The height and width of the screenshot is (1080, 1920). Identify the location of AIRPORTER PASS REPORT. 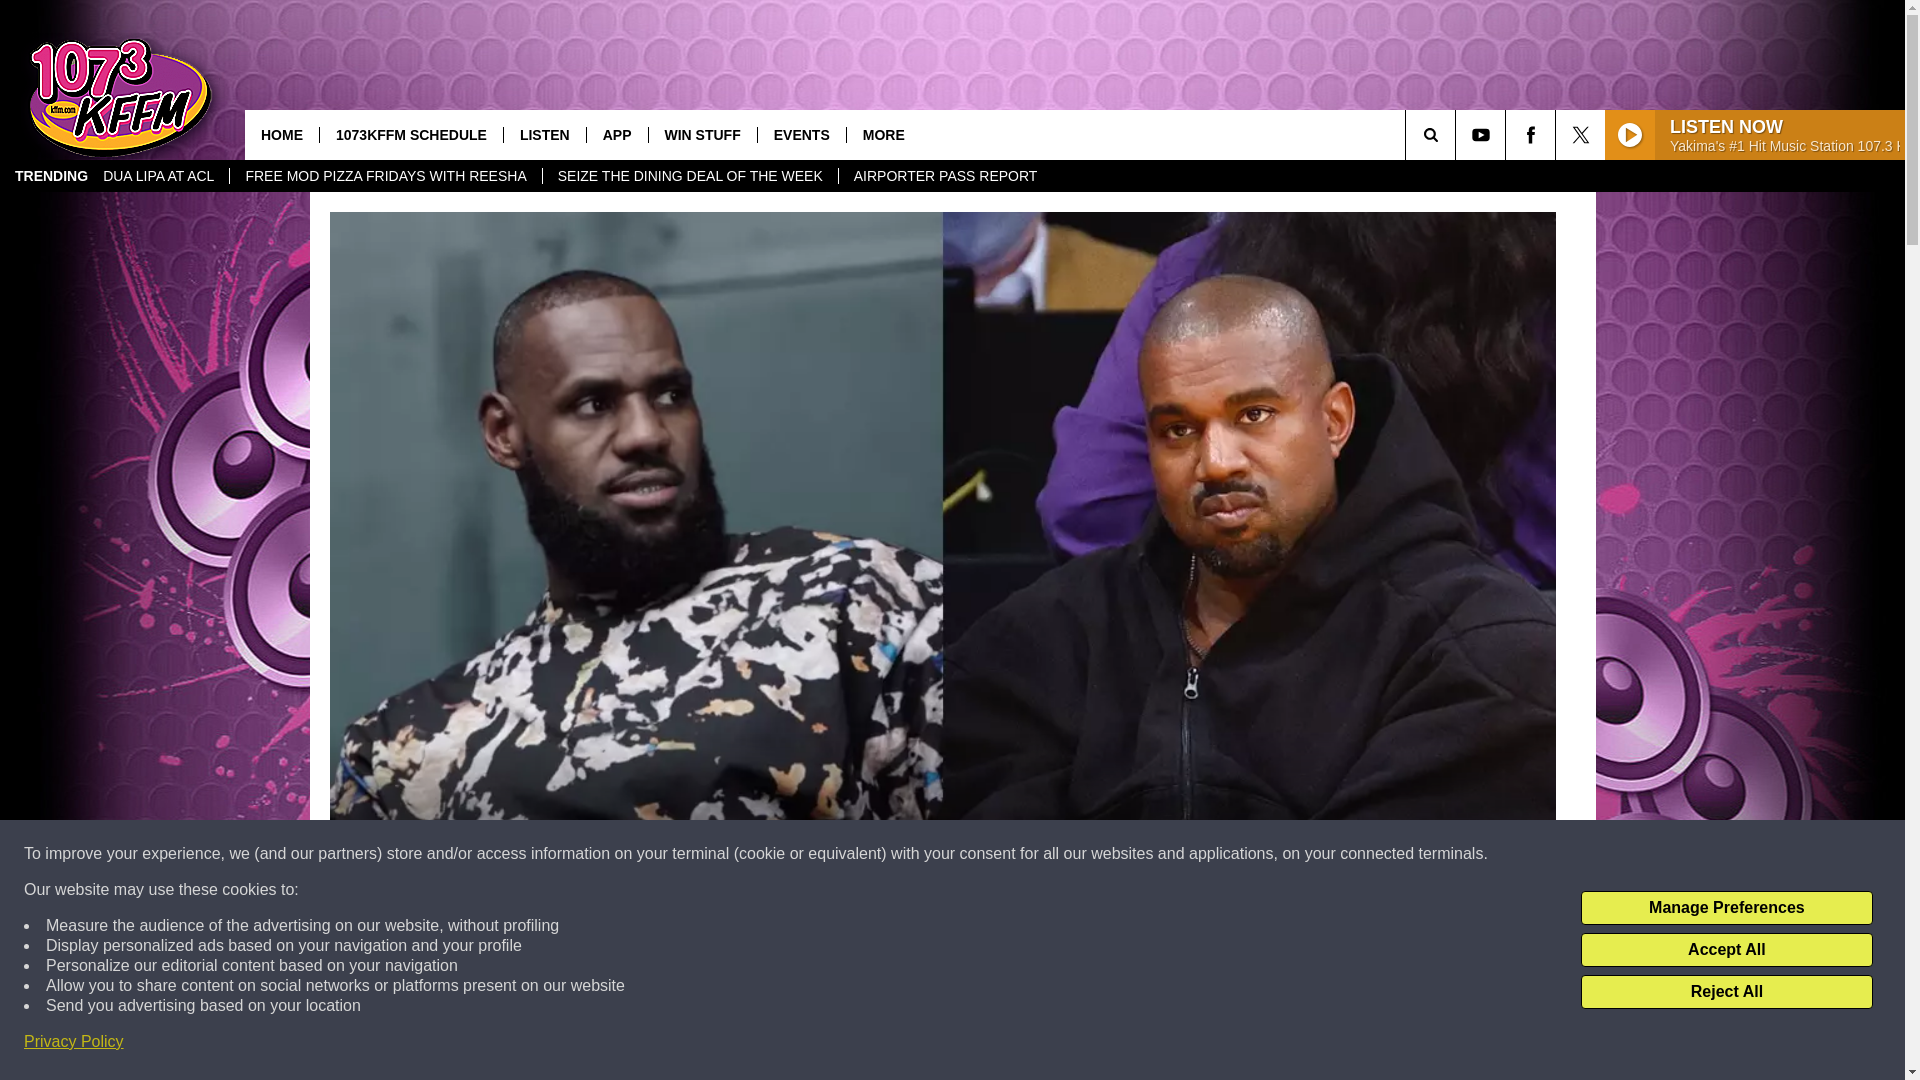
(944, 176).